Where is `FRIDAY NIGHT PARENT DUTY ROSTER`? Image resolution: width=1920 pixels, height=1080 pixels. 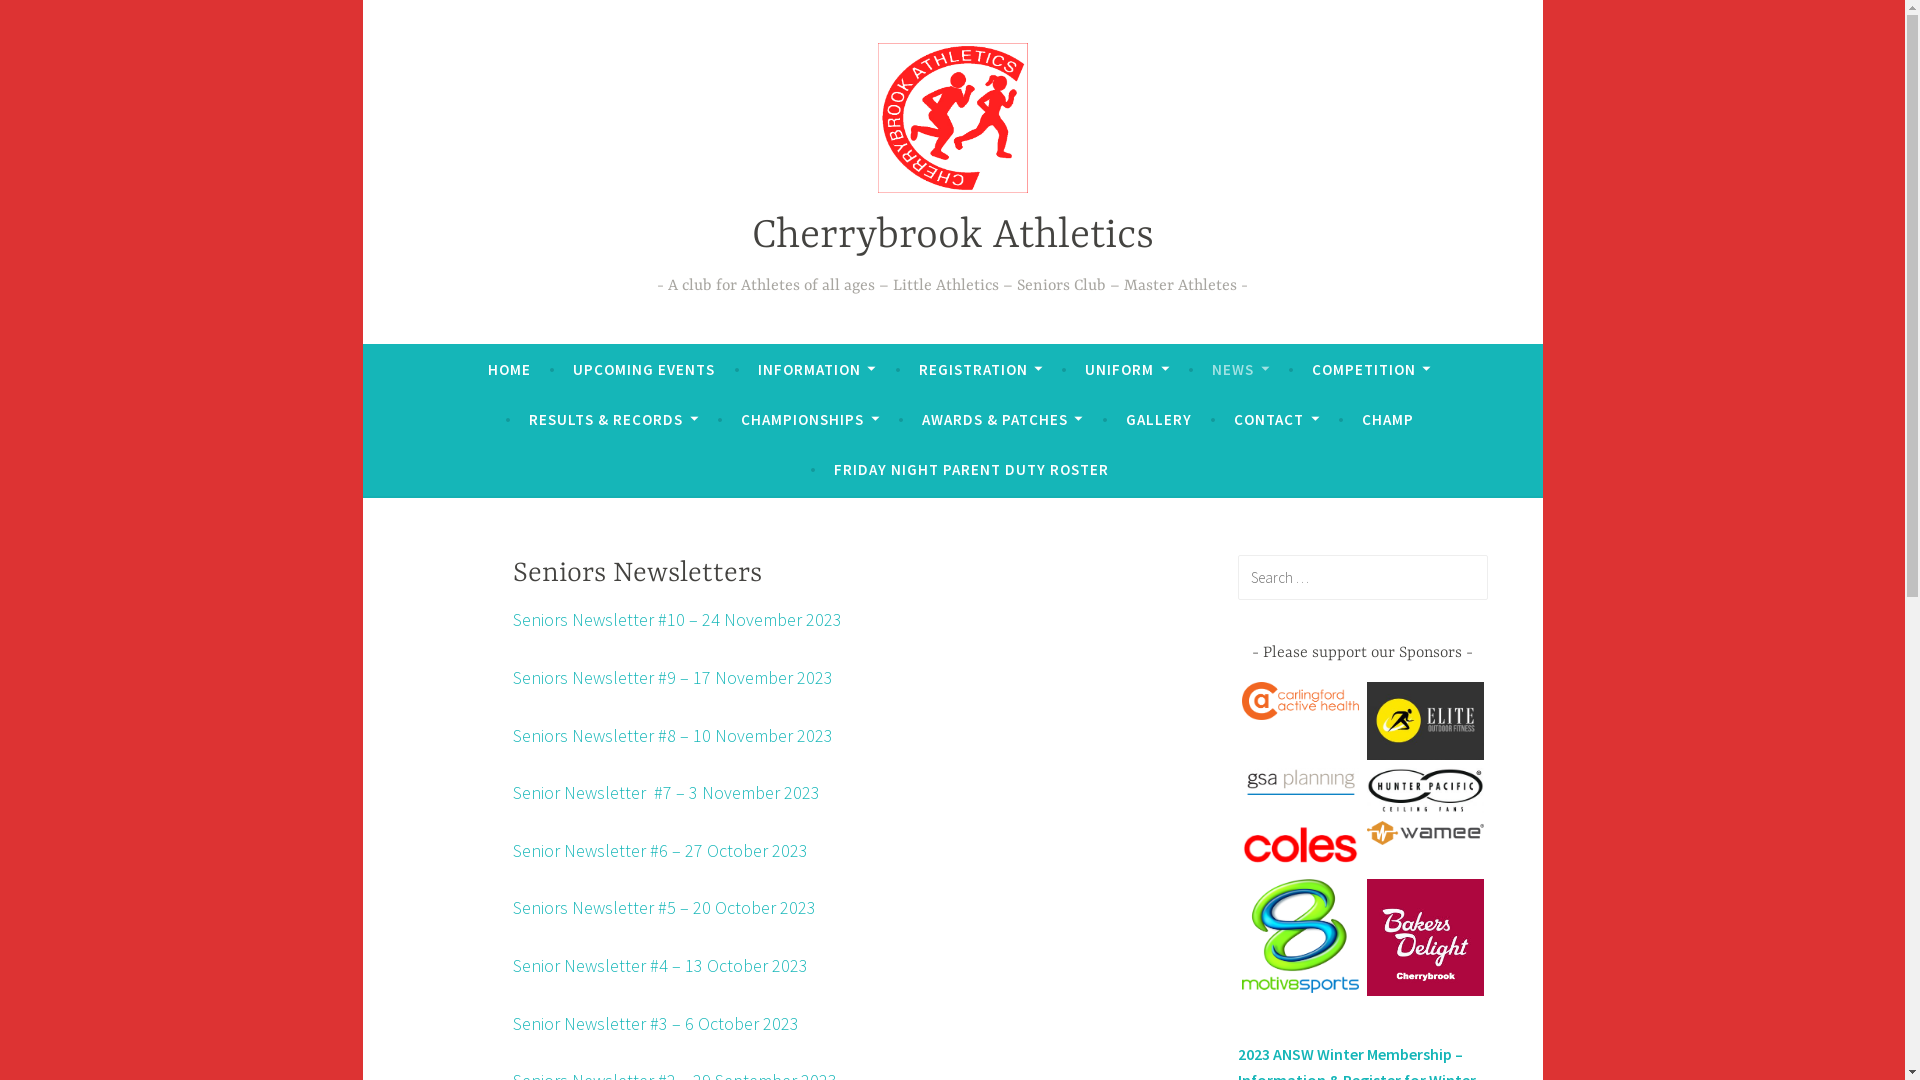
FRIDAY NIGHT PARENT DUTY ROSTER is located at coordinates (972, 470).